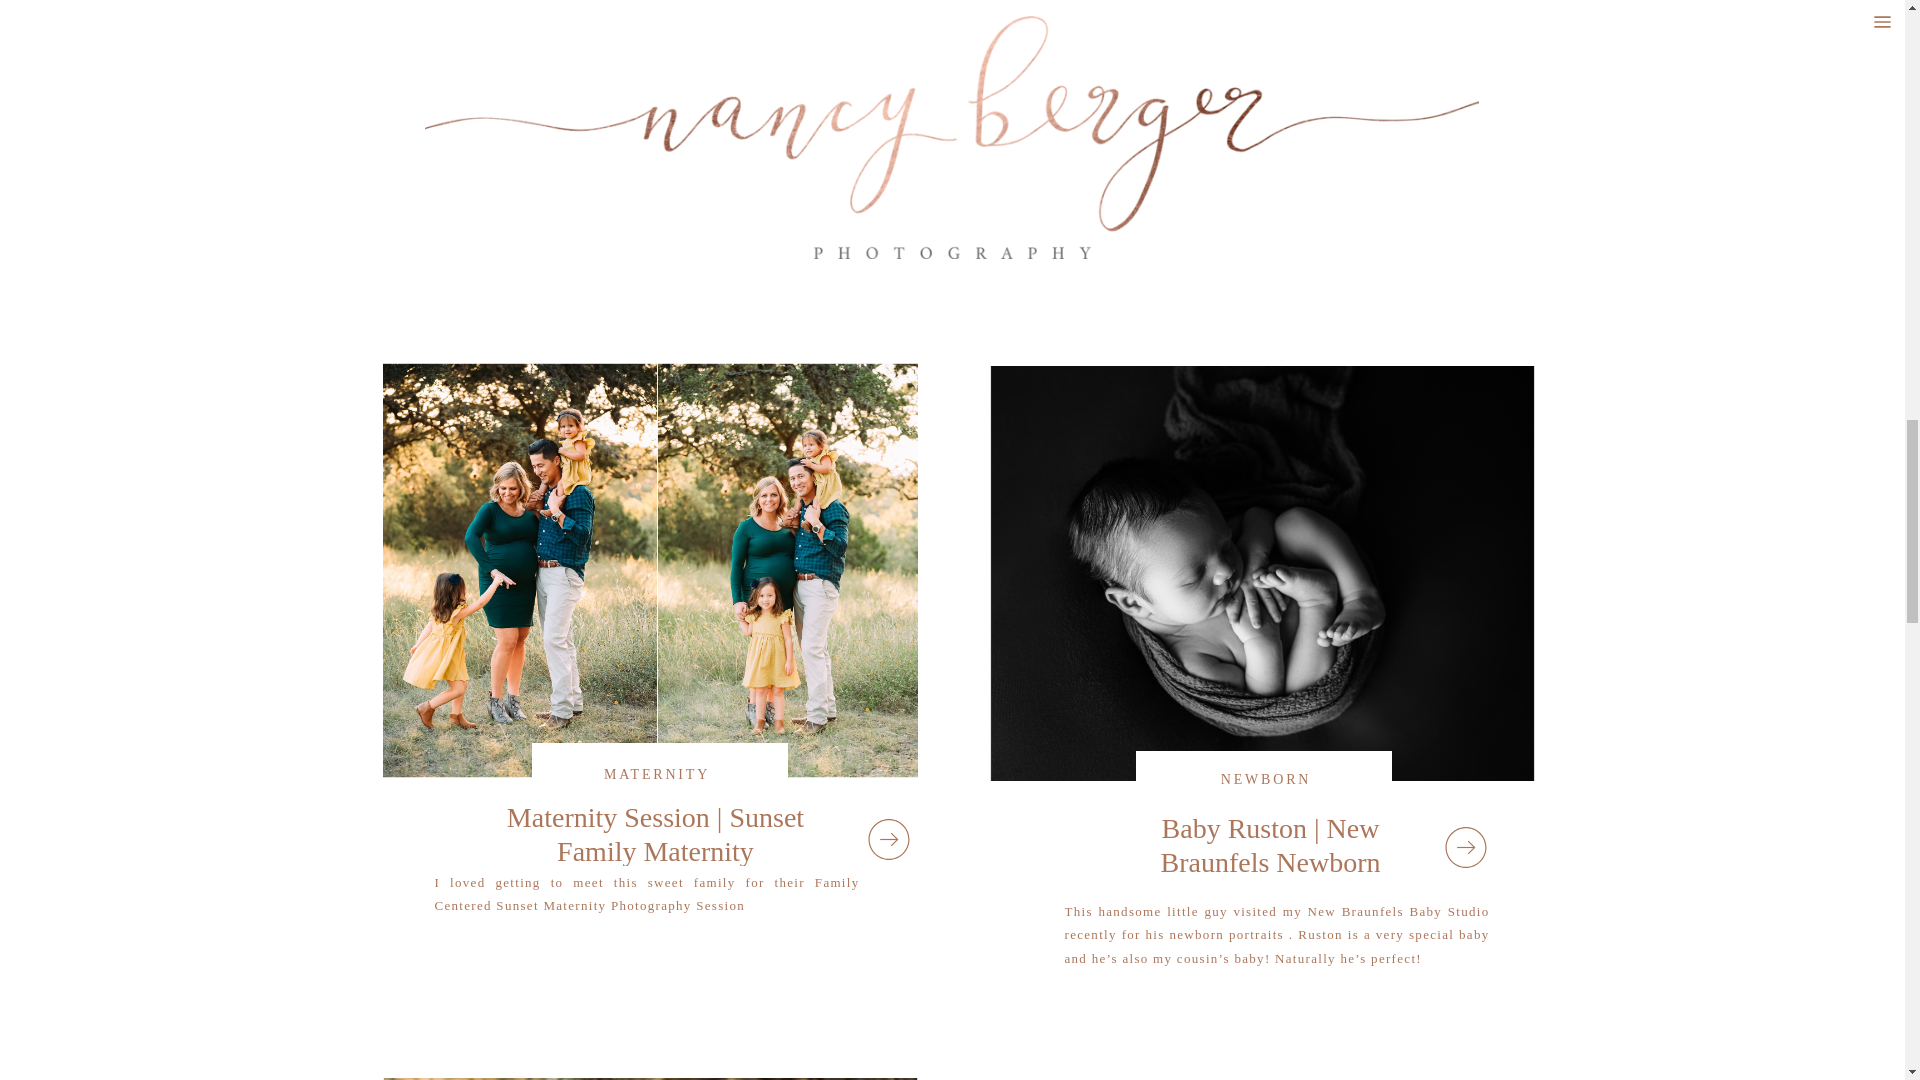  I want to click on MATERNITY, so click(657, 774).